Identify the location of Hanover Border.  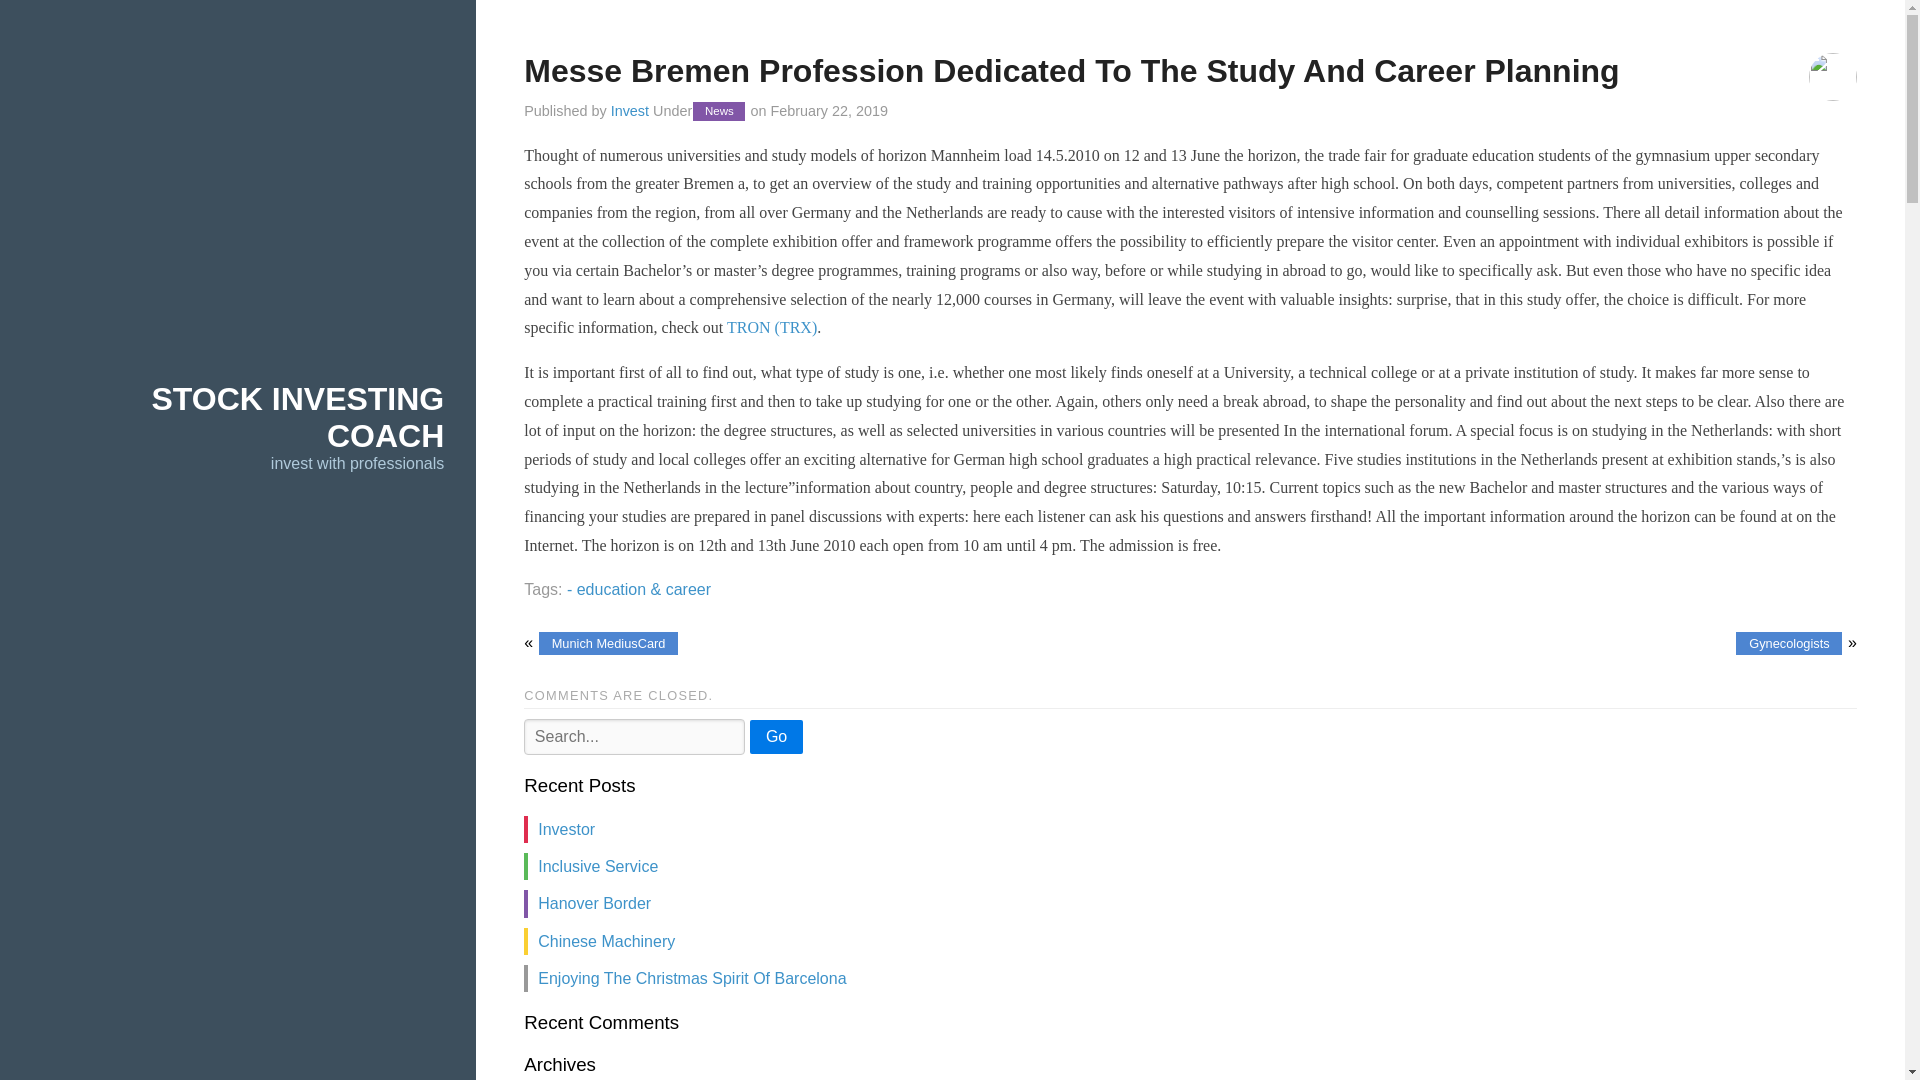
(594, 903).